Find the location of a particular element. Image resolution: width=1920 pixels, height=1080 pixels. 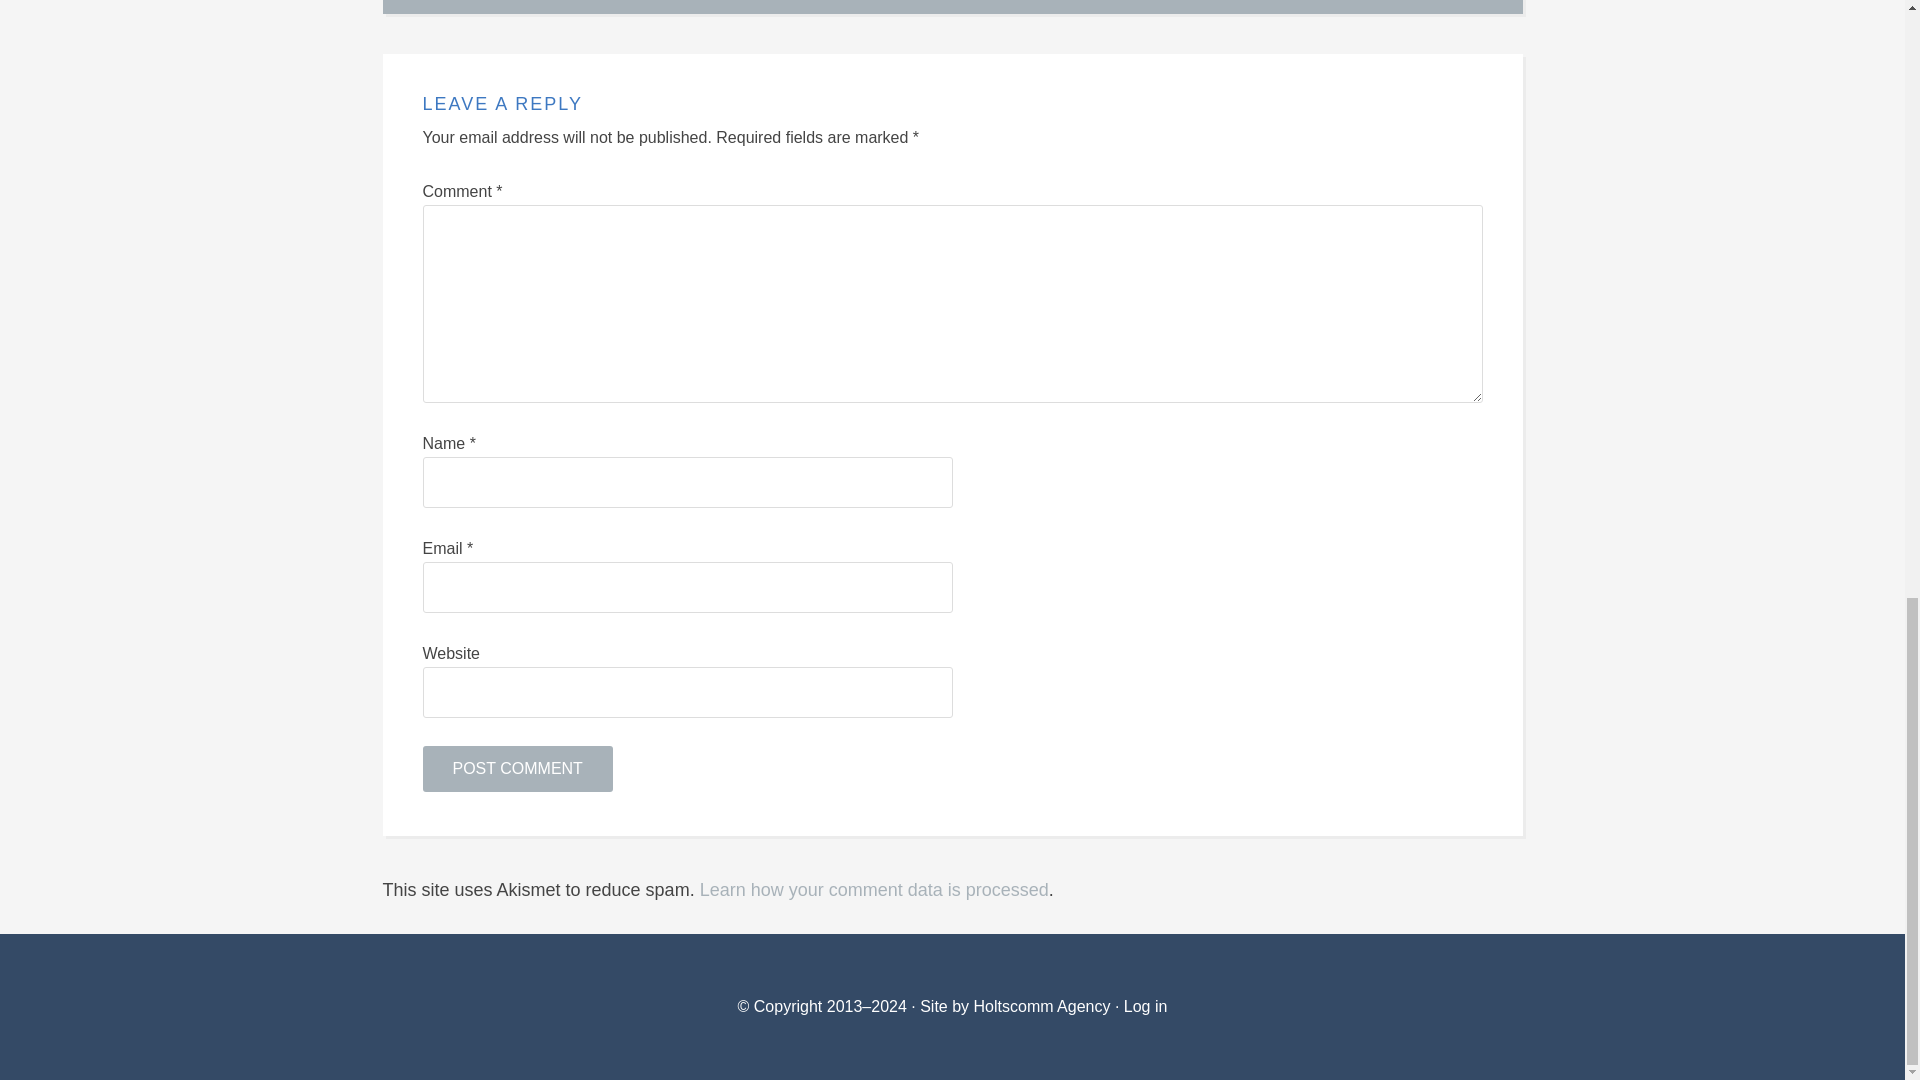

Post Comment is located at coordinates (517, 768).